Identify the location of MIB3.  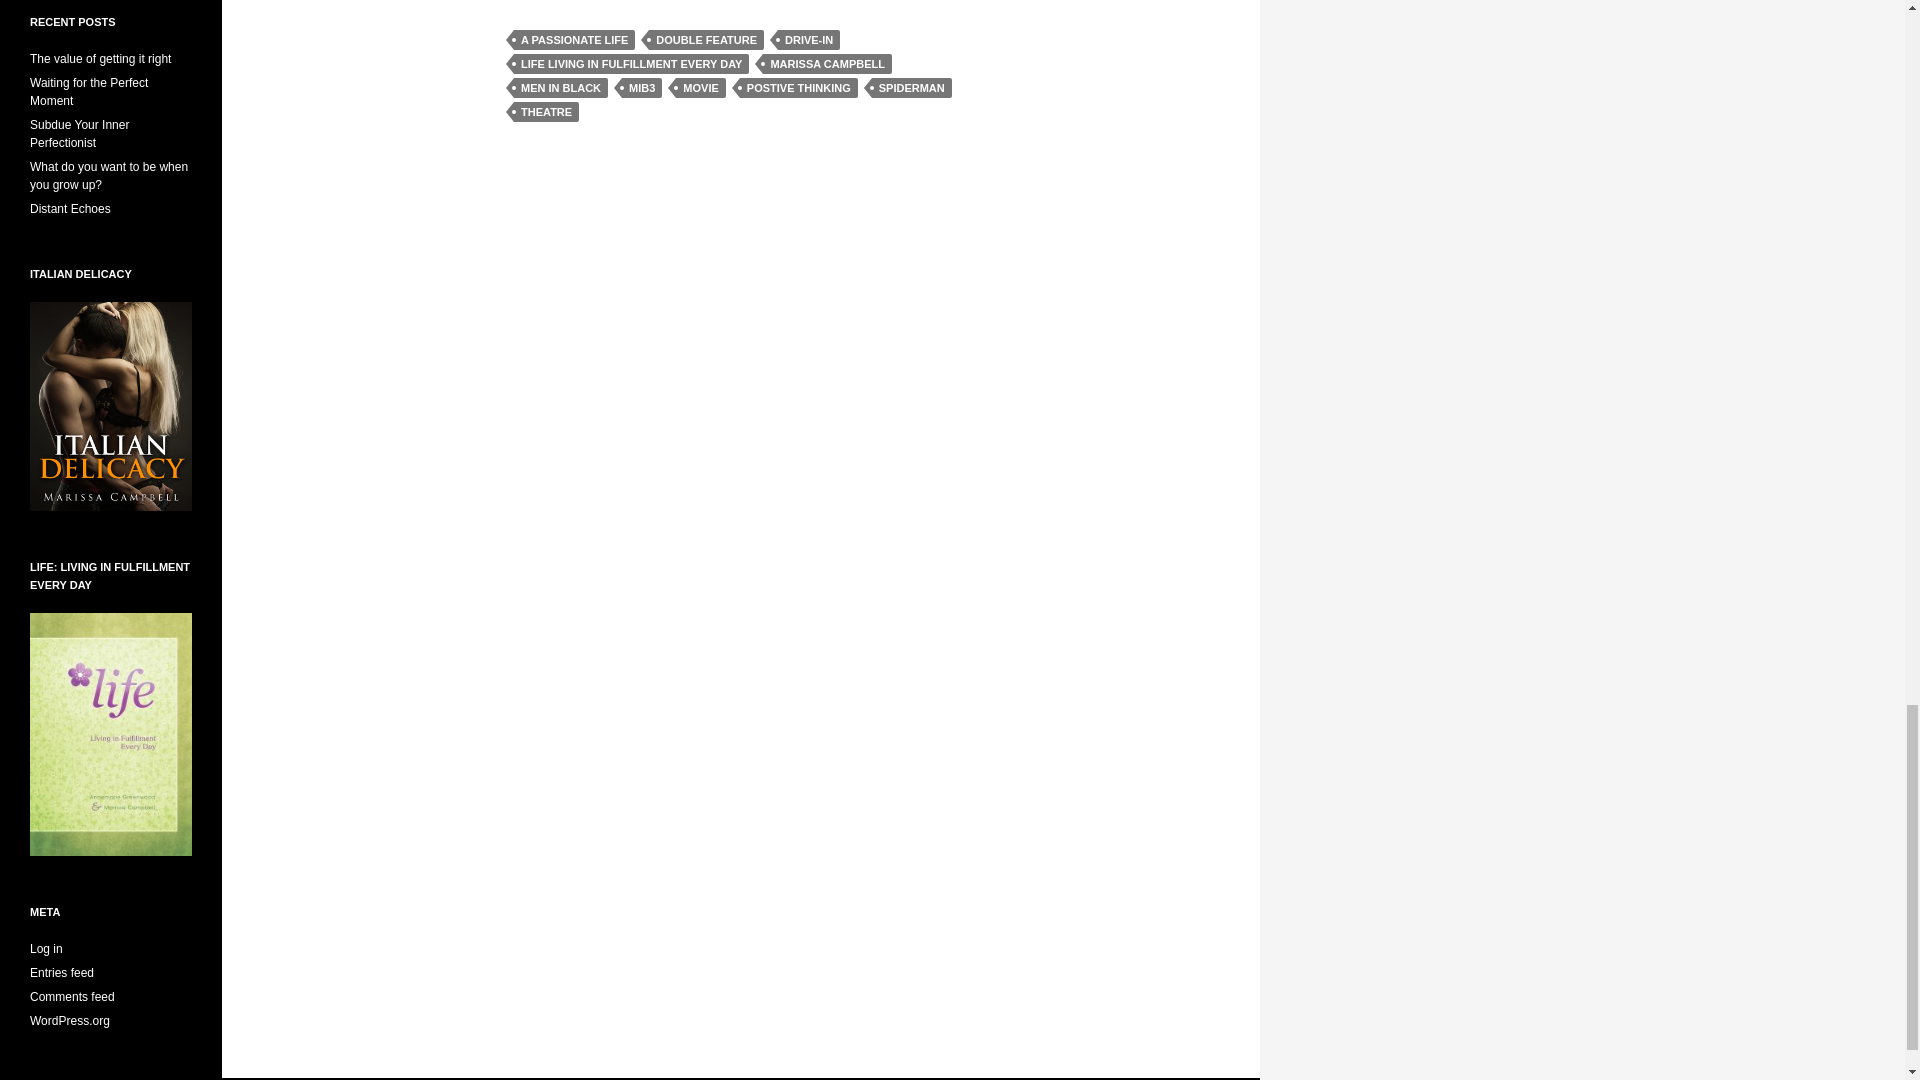
(642, 88).